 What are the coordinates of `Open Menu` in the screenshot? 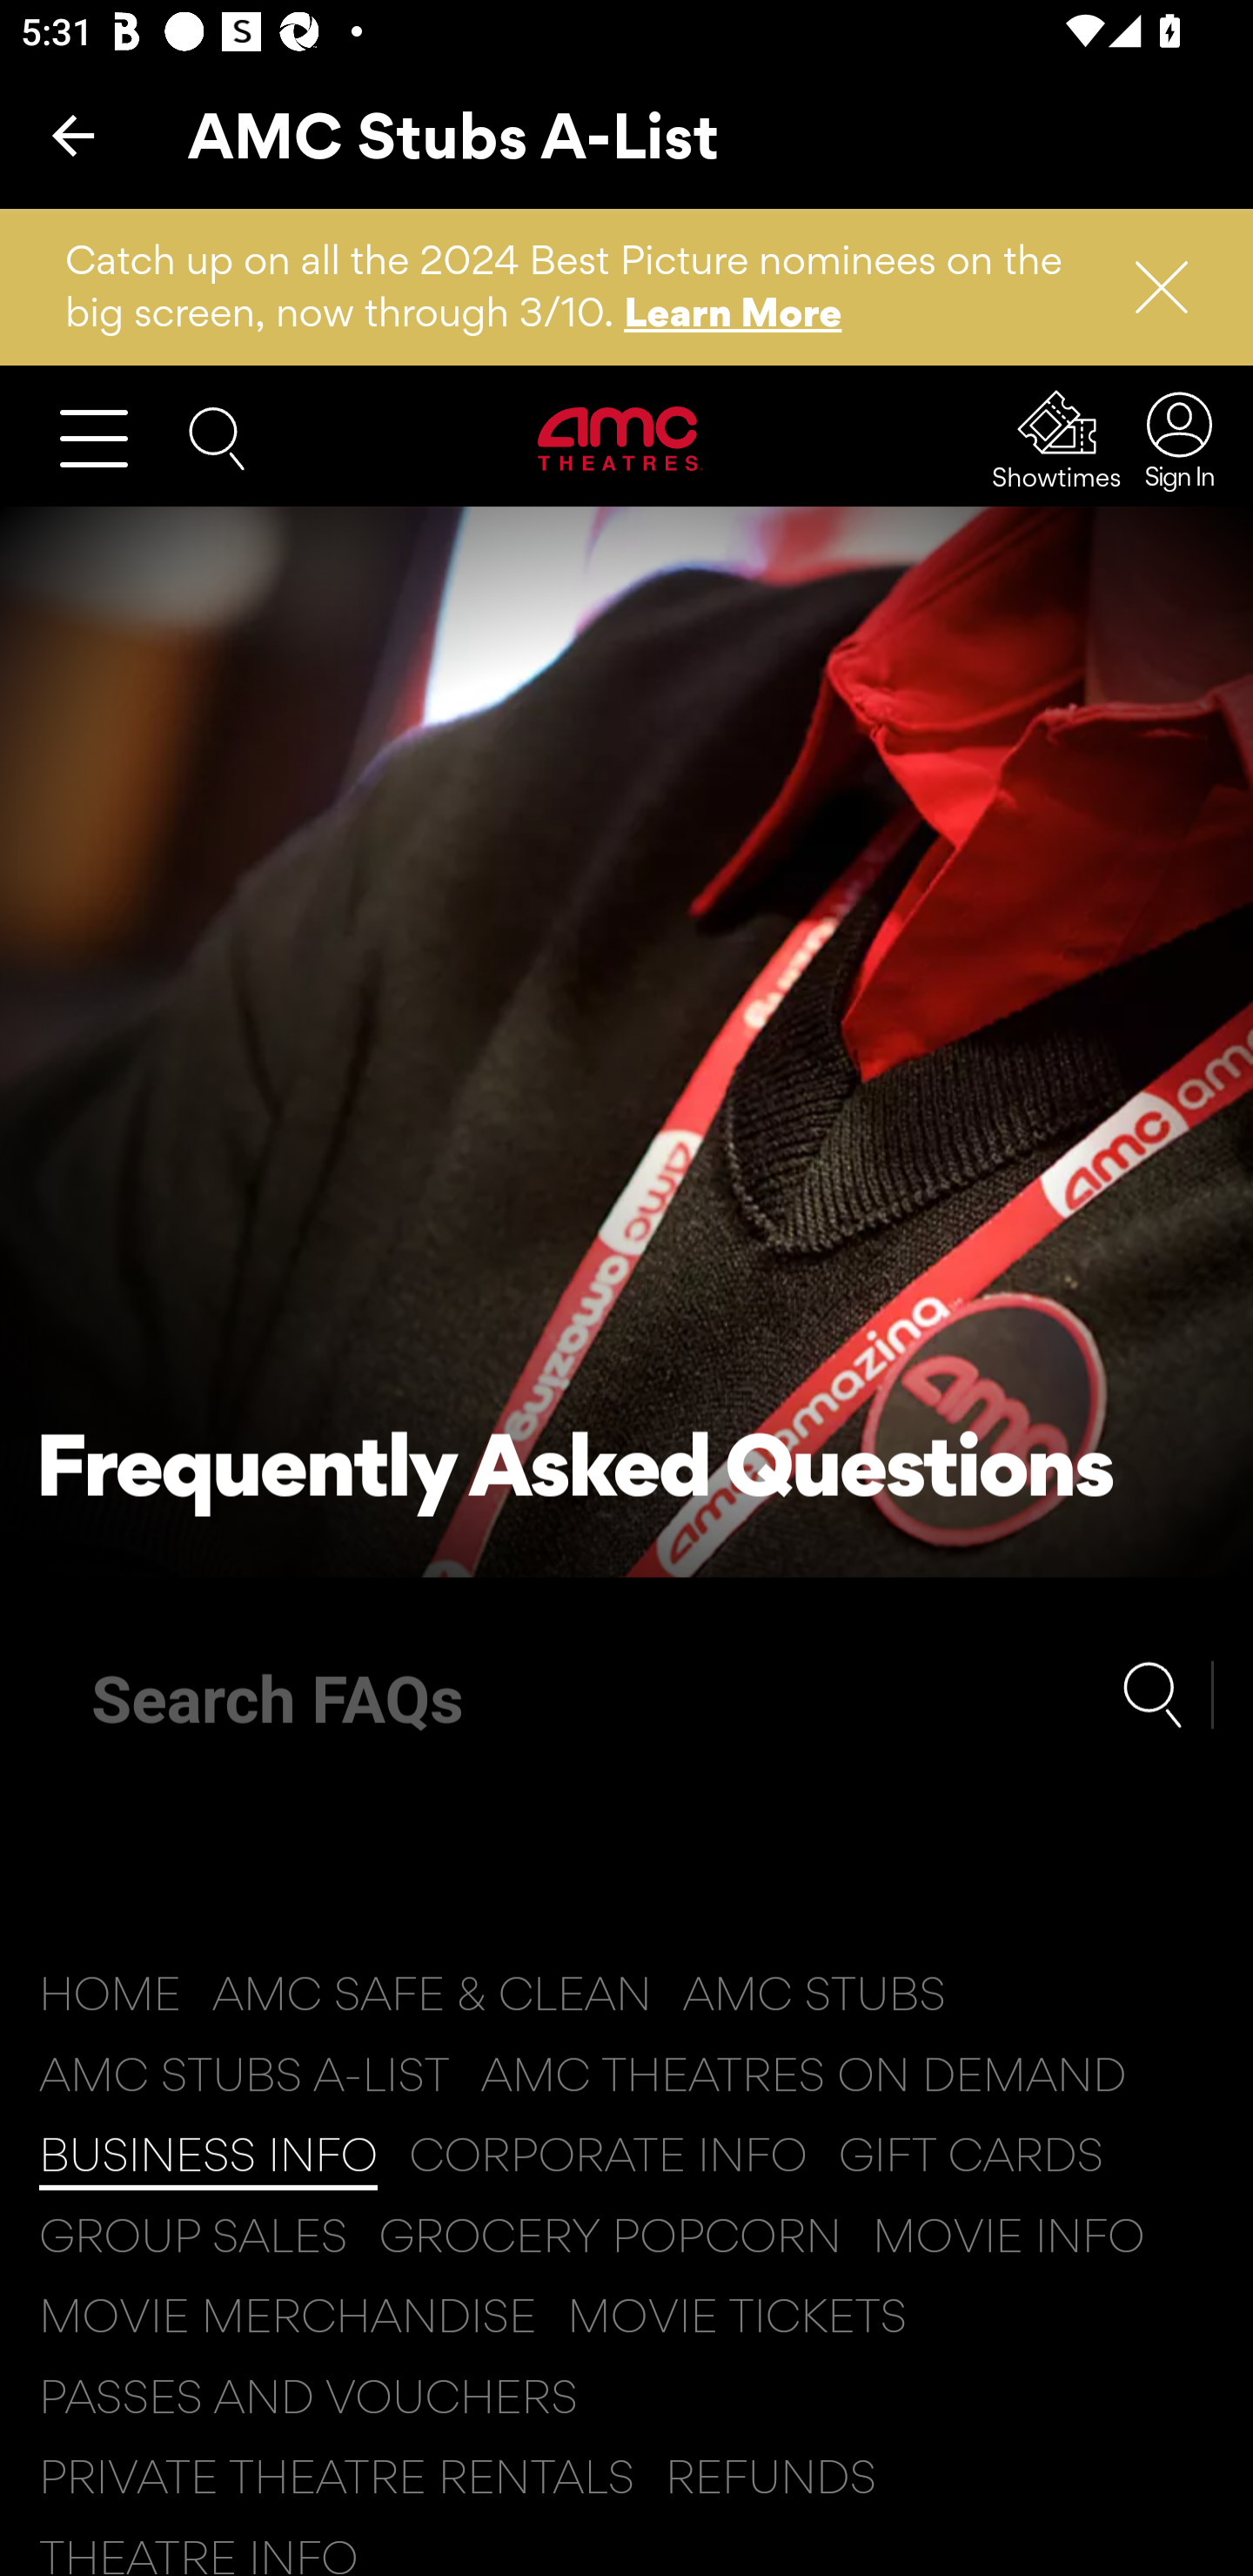 It's located at (106, 438).